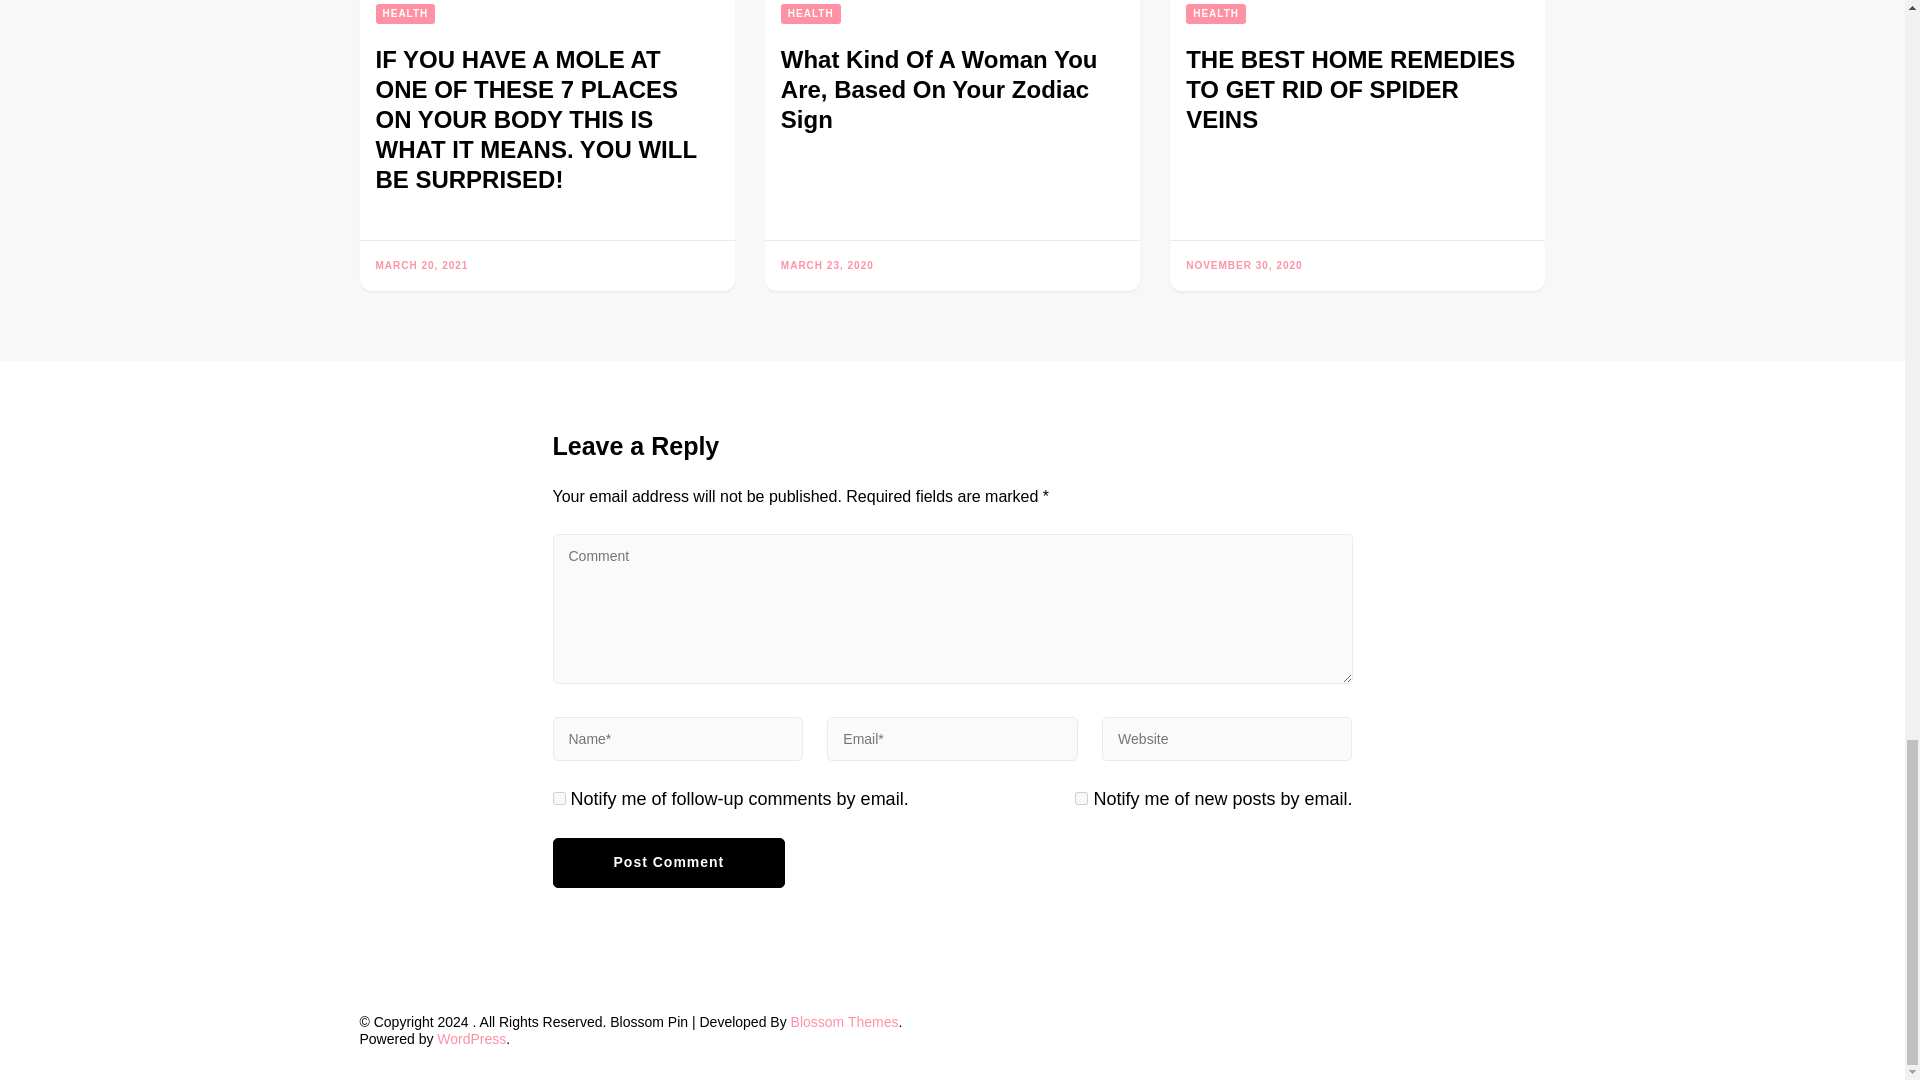 Image resolution: width=1920 pixels, height=1080 pixels. Describe the element at coordinates (422, 266) in the screenshot. I see `MARCH 20, 2021` at that location.